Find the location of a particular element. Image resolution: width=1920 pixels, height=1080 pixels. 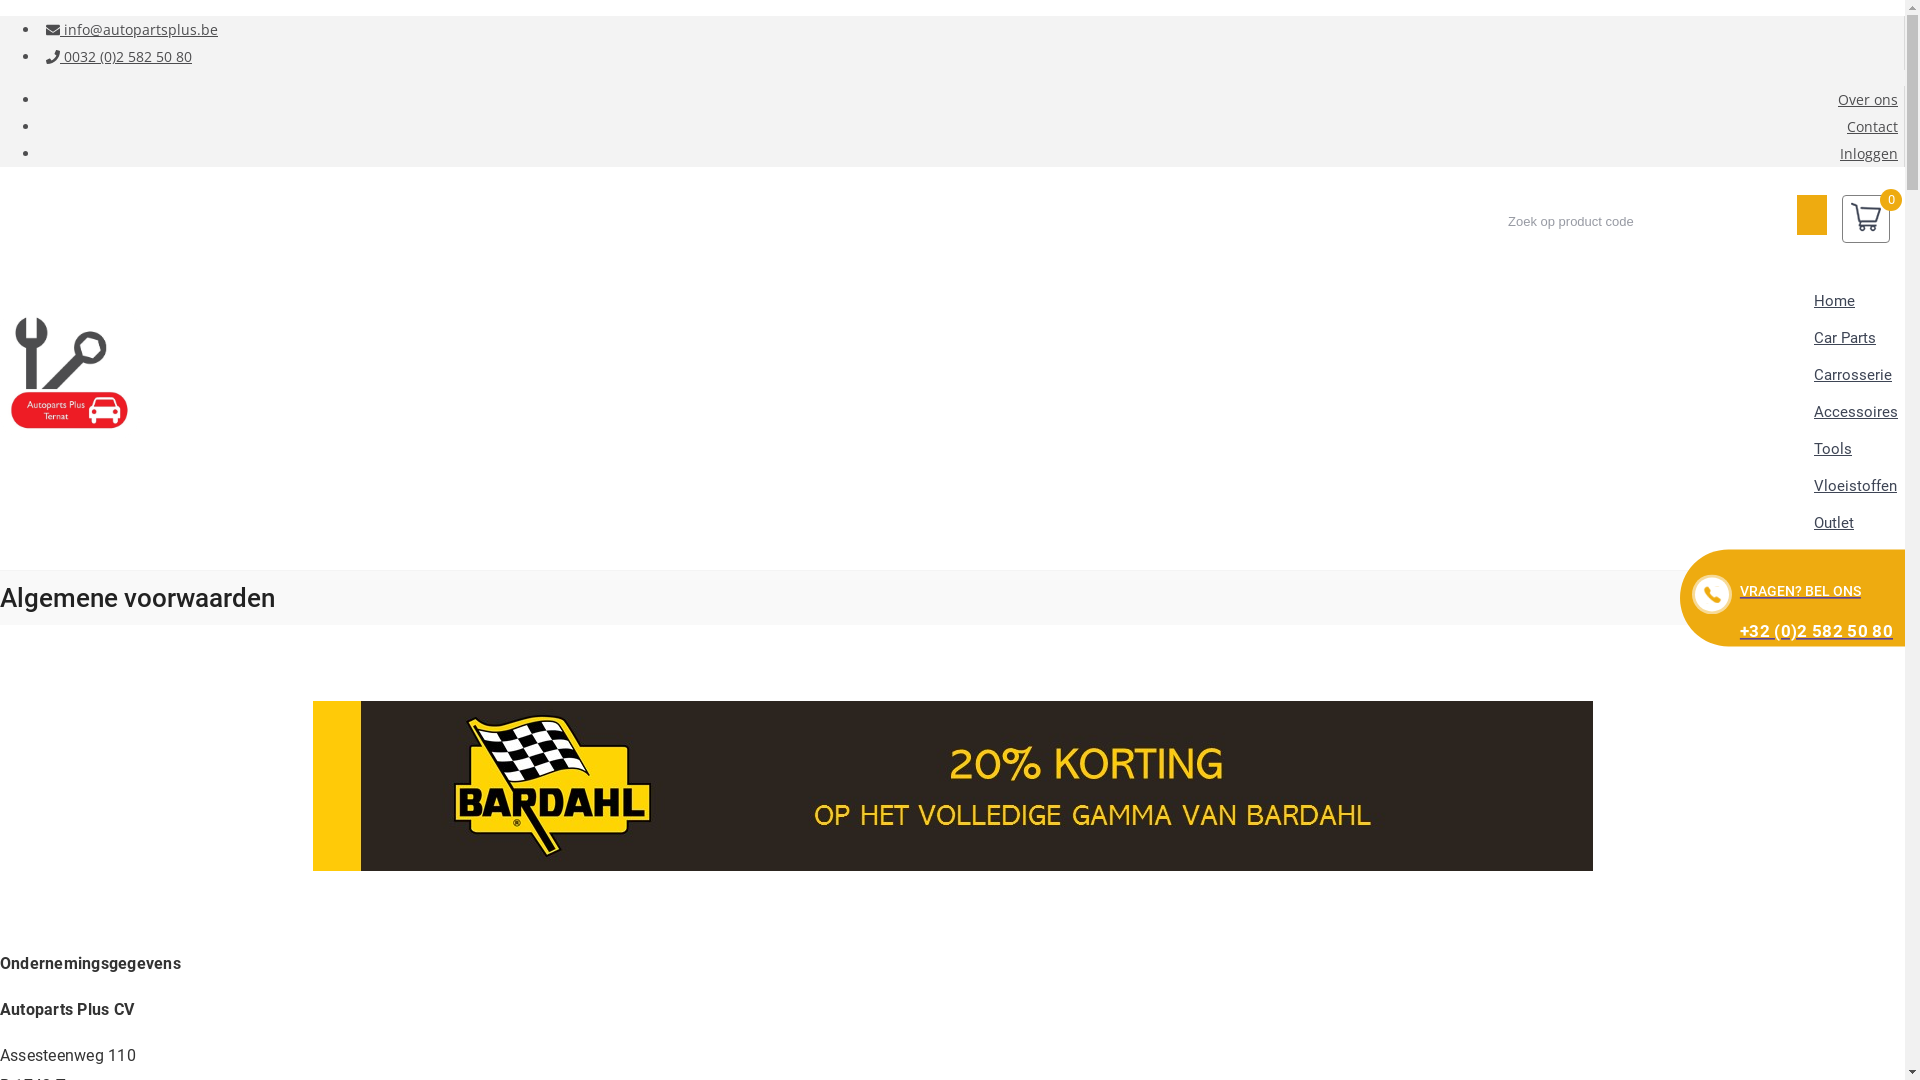

Over ons is located at coordinates (1868, 100).